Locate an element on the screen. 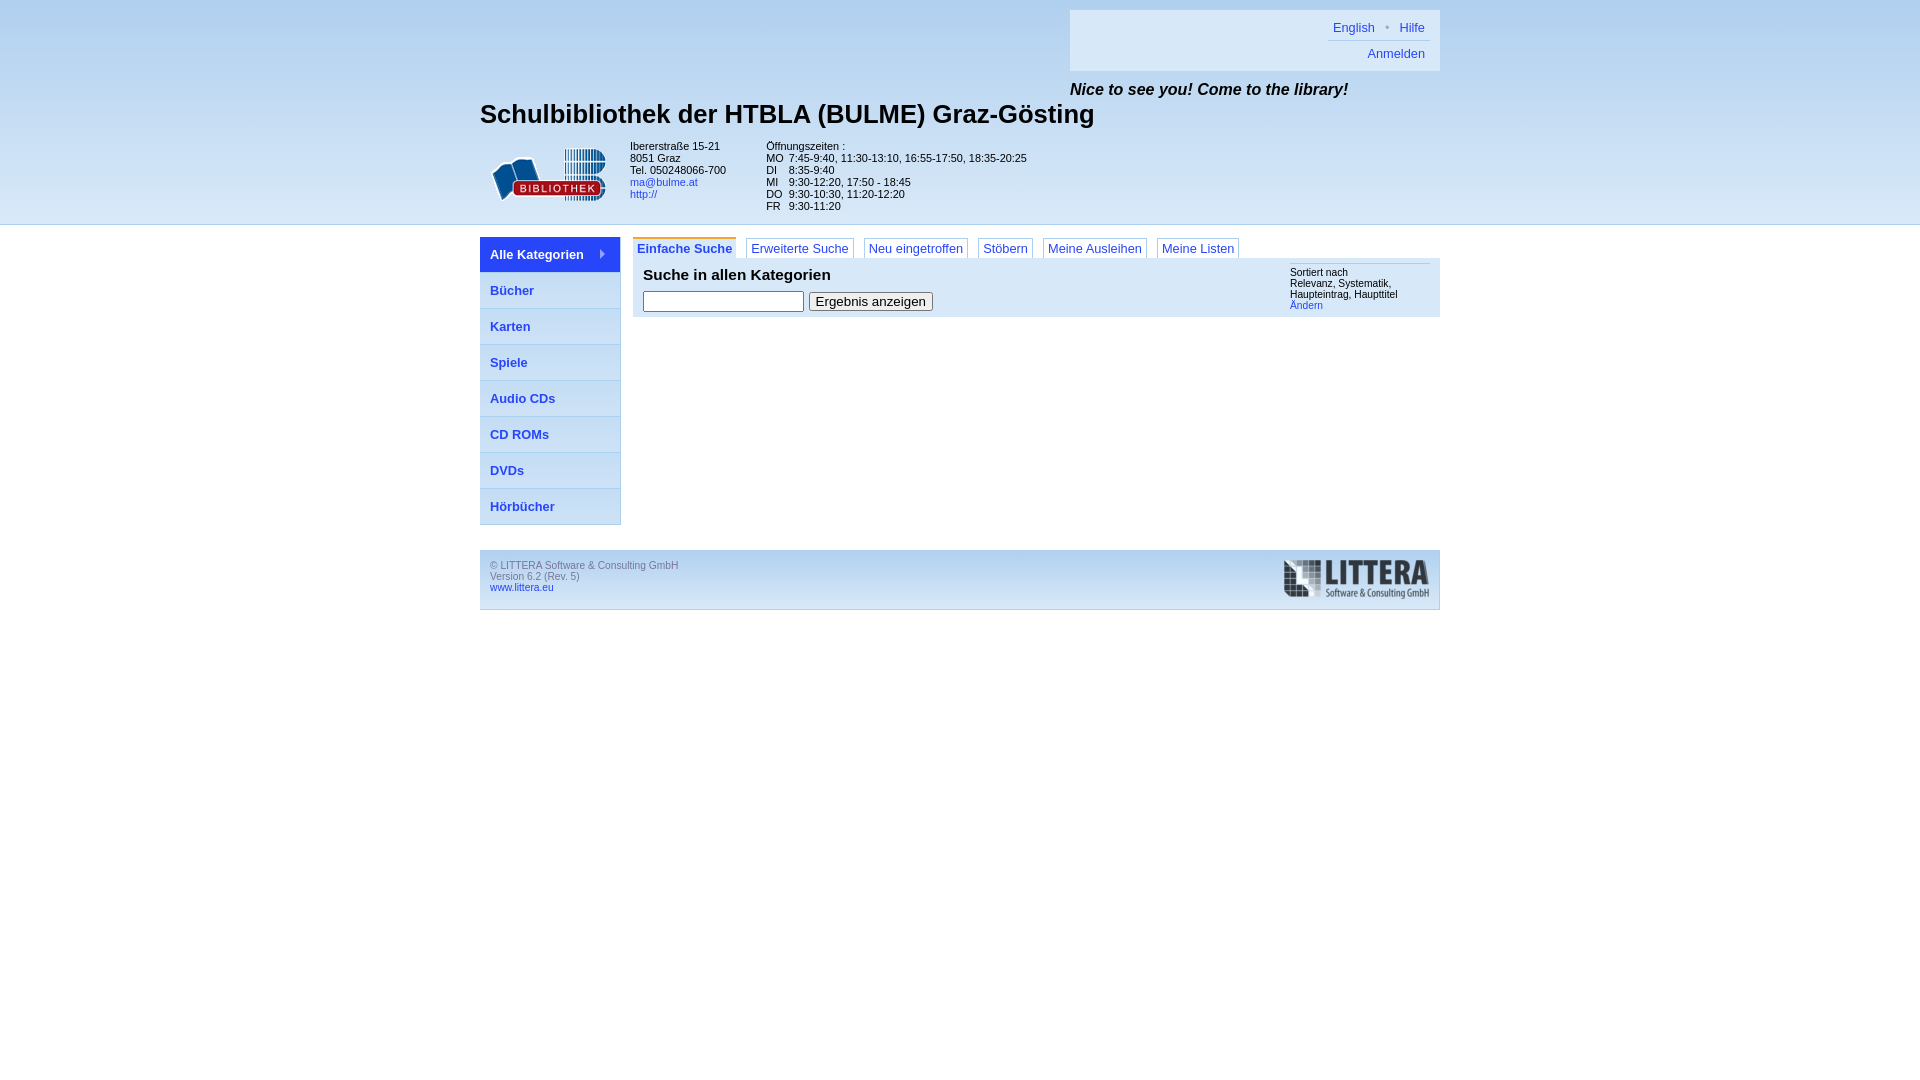 This screenshot has height=1080, width=1920. DVDs is located at coordinates (550, 471).